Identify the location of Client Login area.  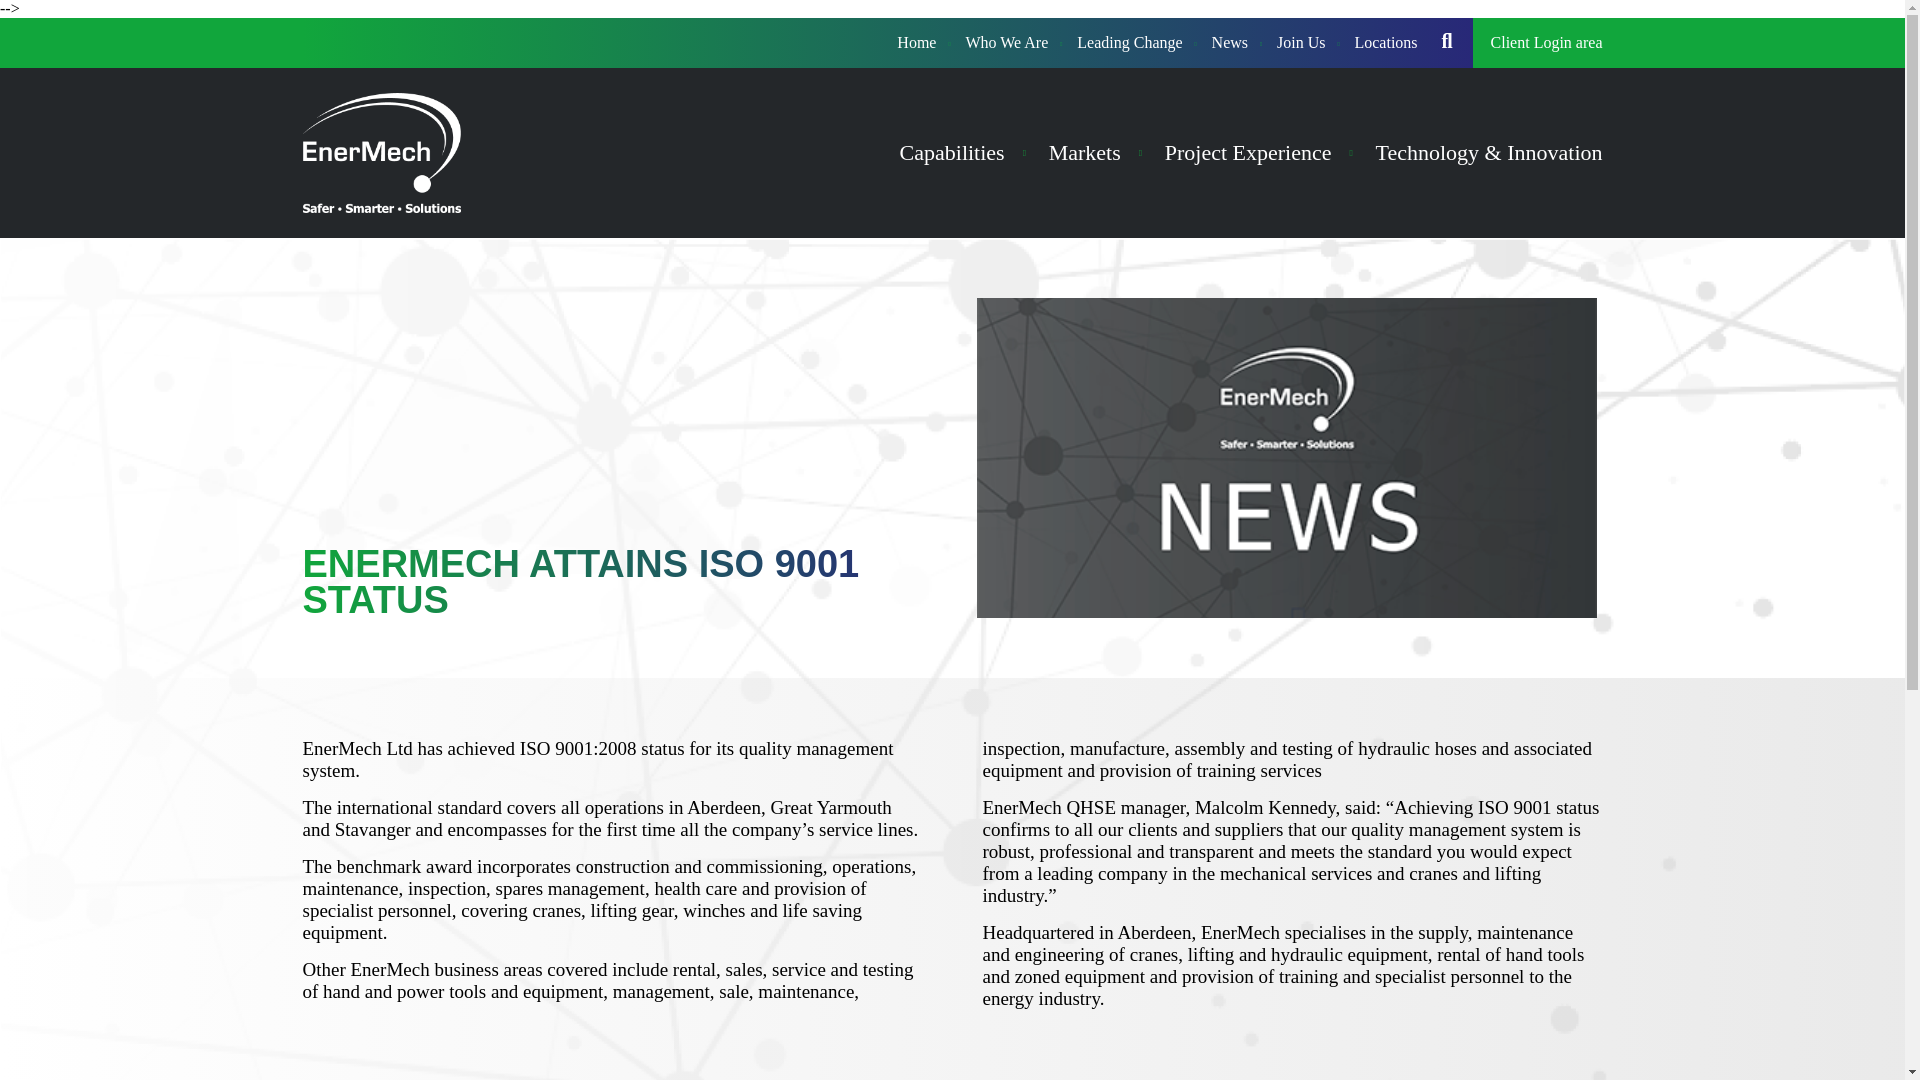
(1547, 42).